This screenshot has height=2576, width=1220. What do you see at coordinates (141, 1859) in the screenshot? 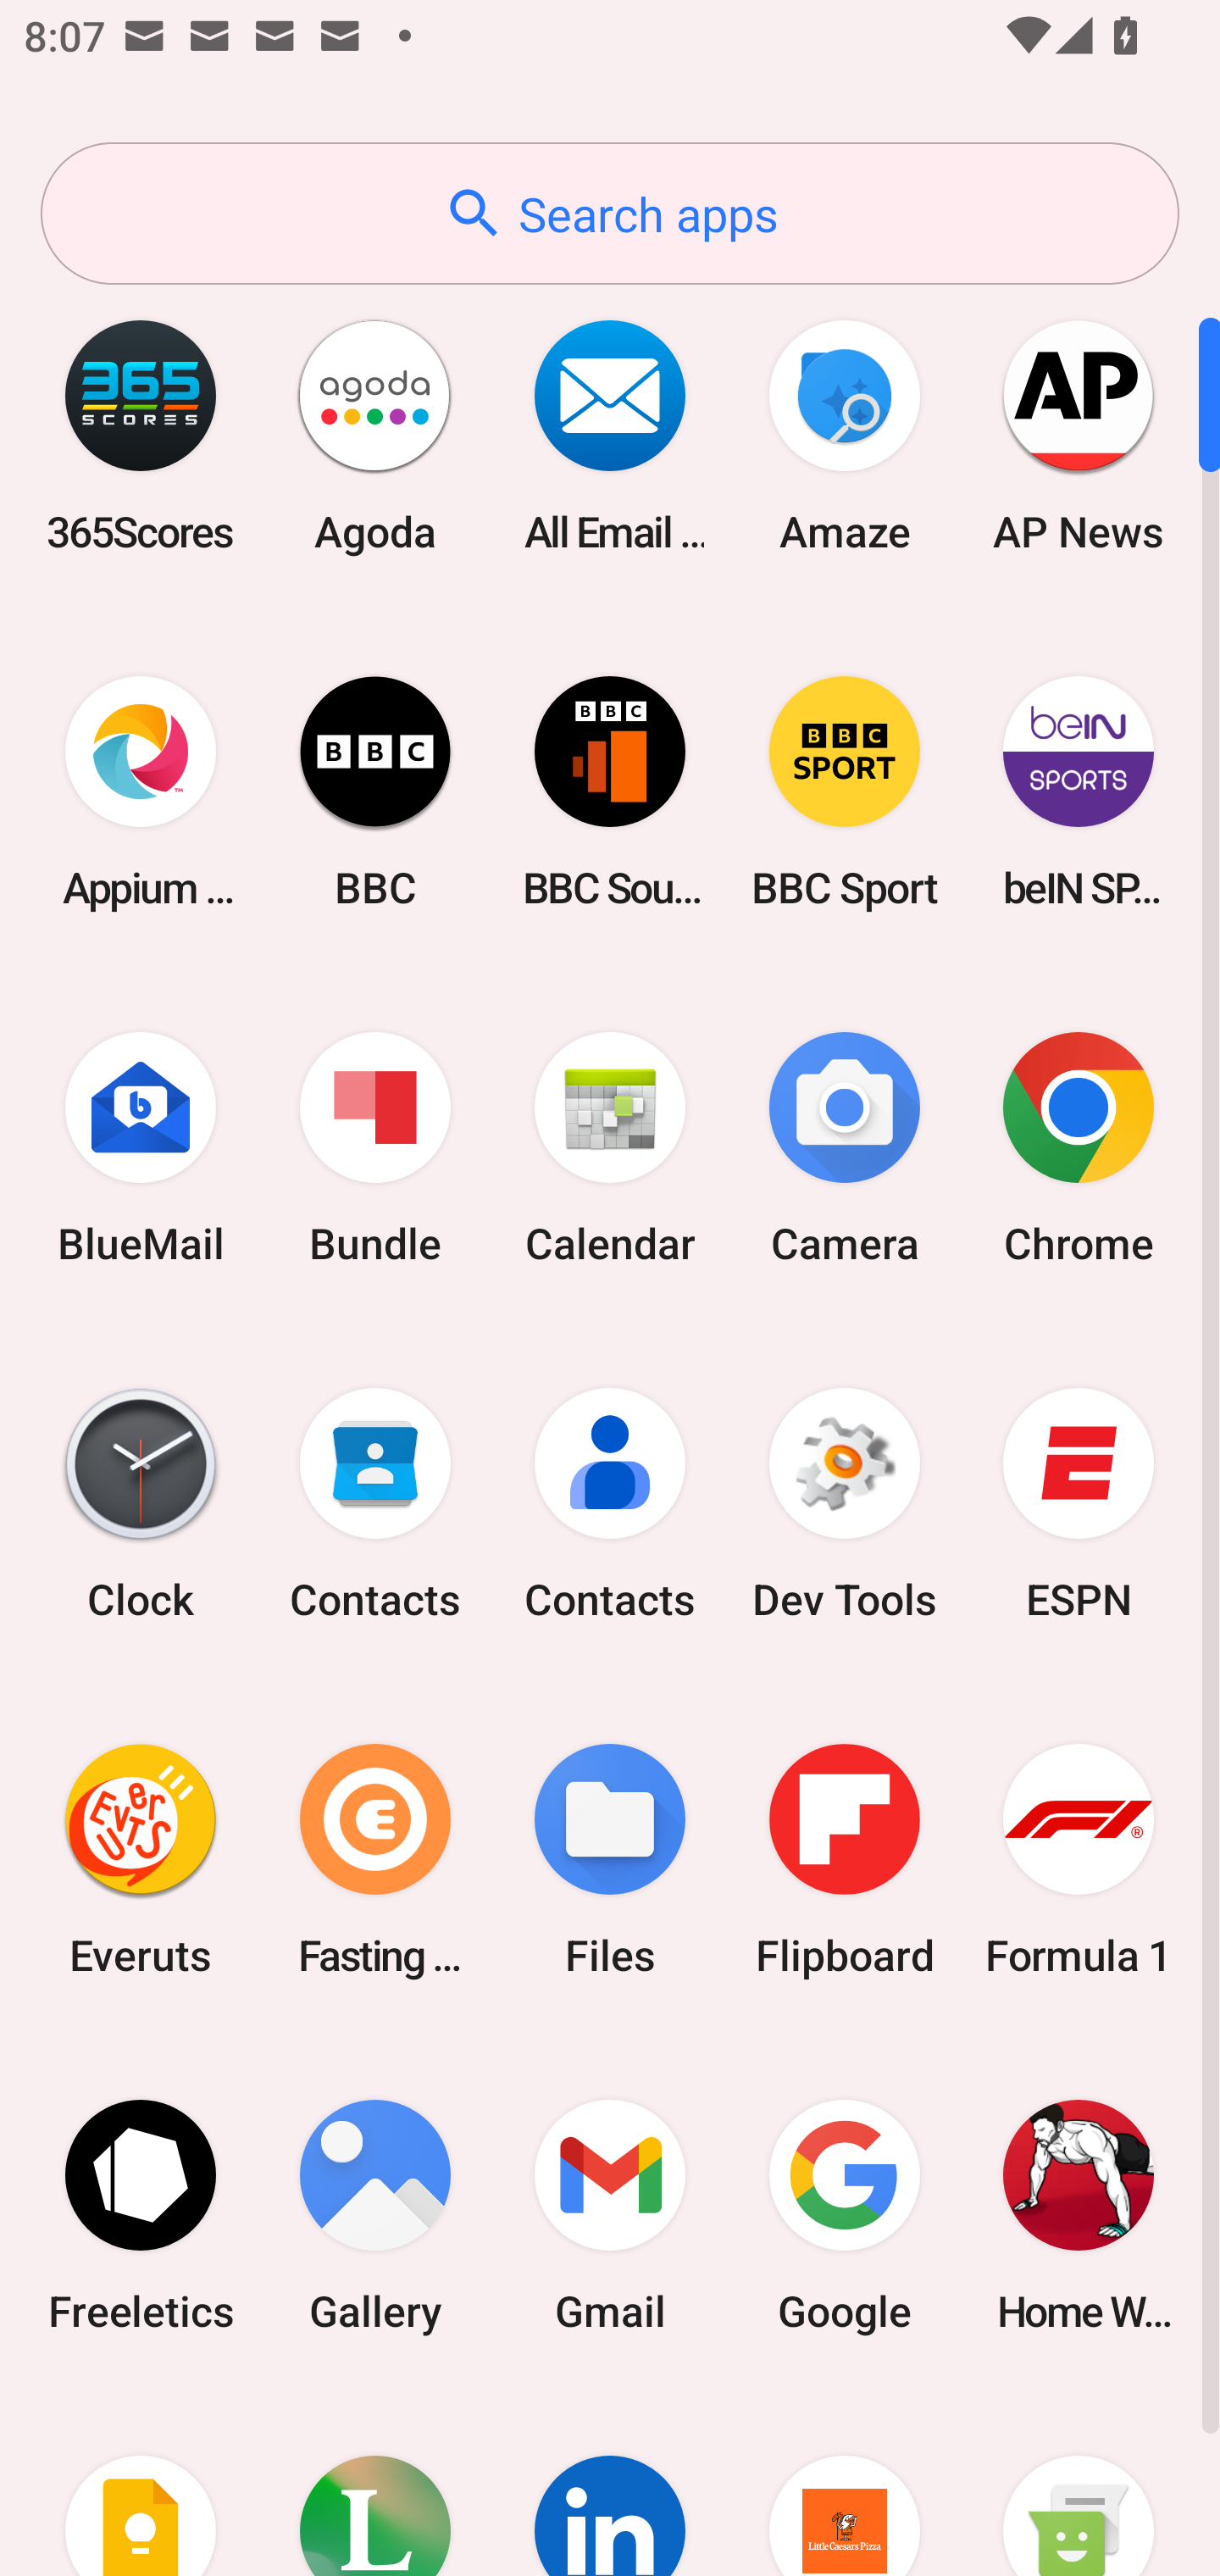
I see `Everuts` at bounding box center [141, 1859].